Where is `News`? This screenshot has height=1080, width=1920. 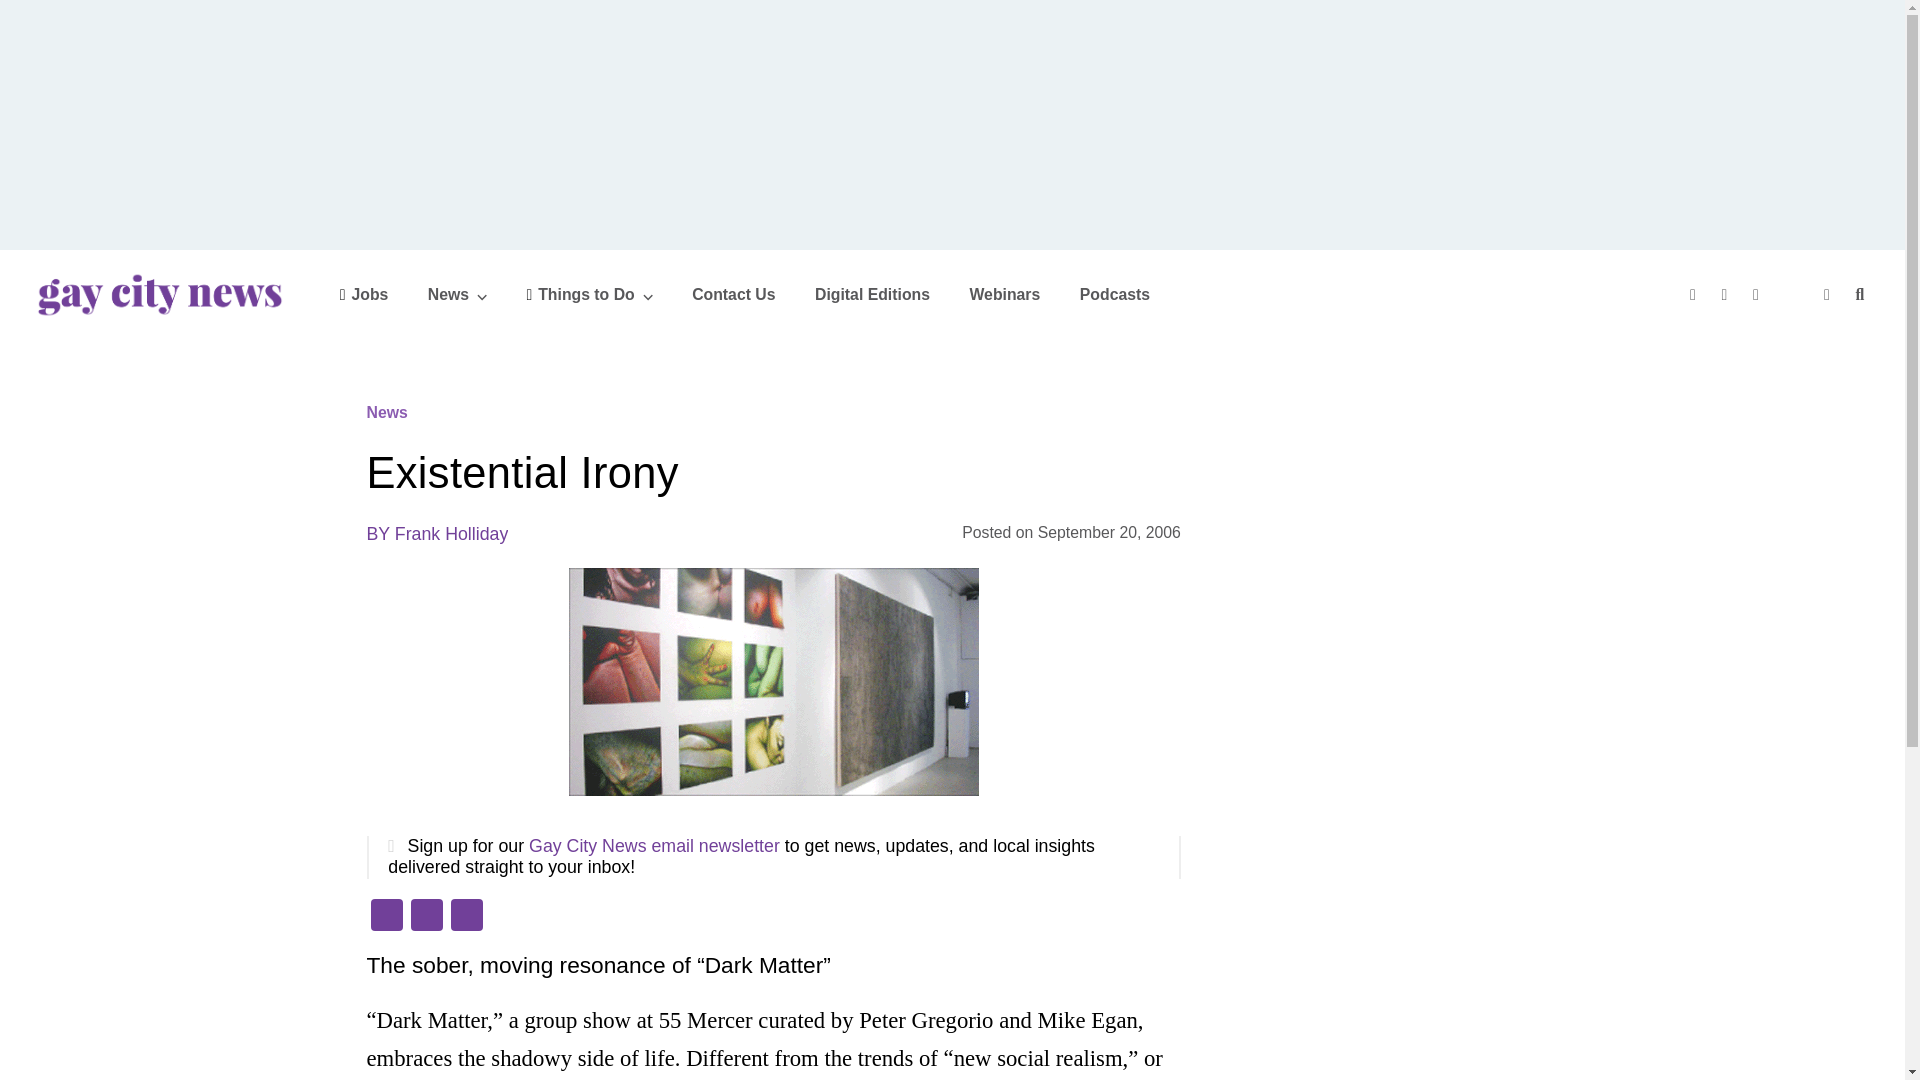
News is located at coordinates (458, 294).